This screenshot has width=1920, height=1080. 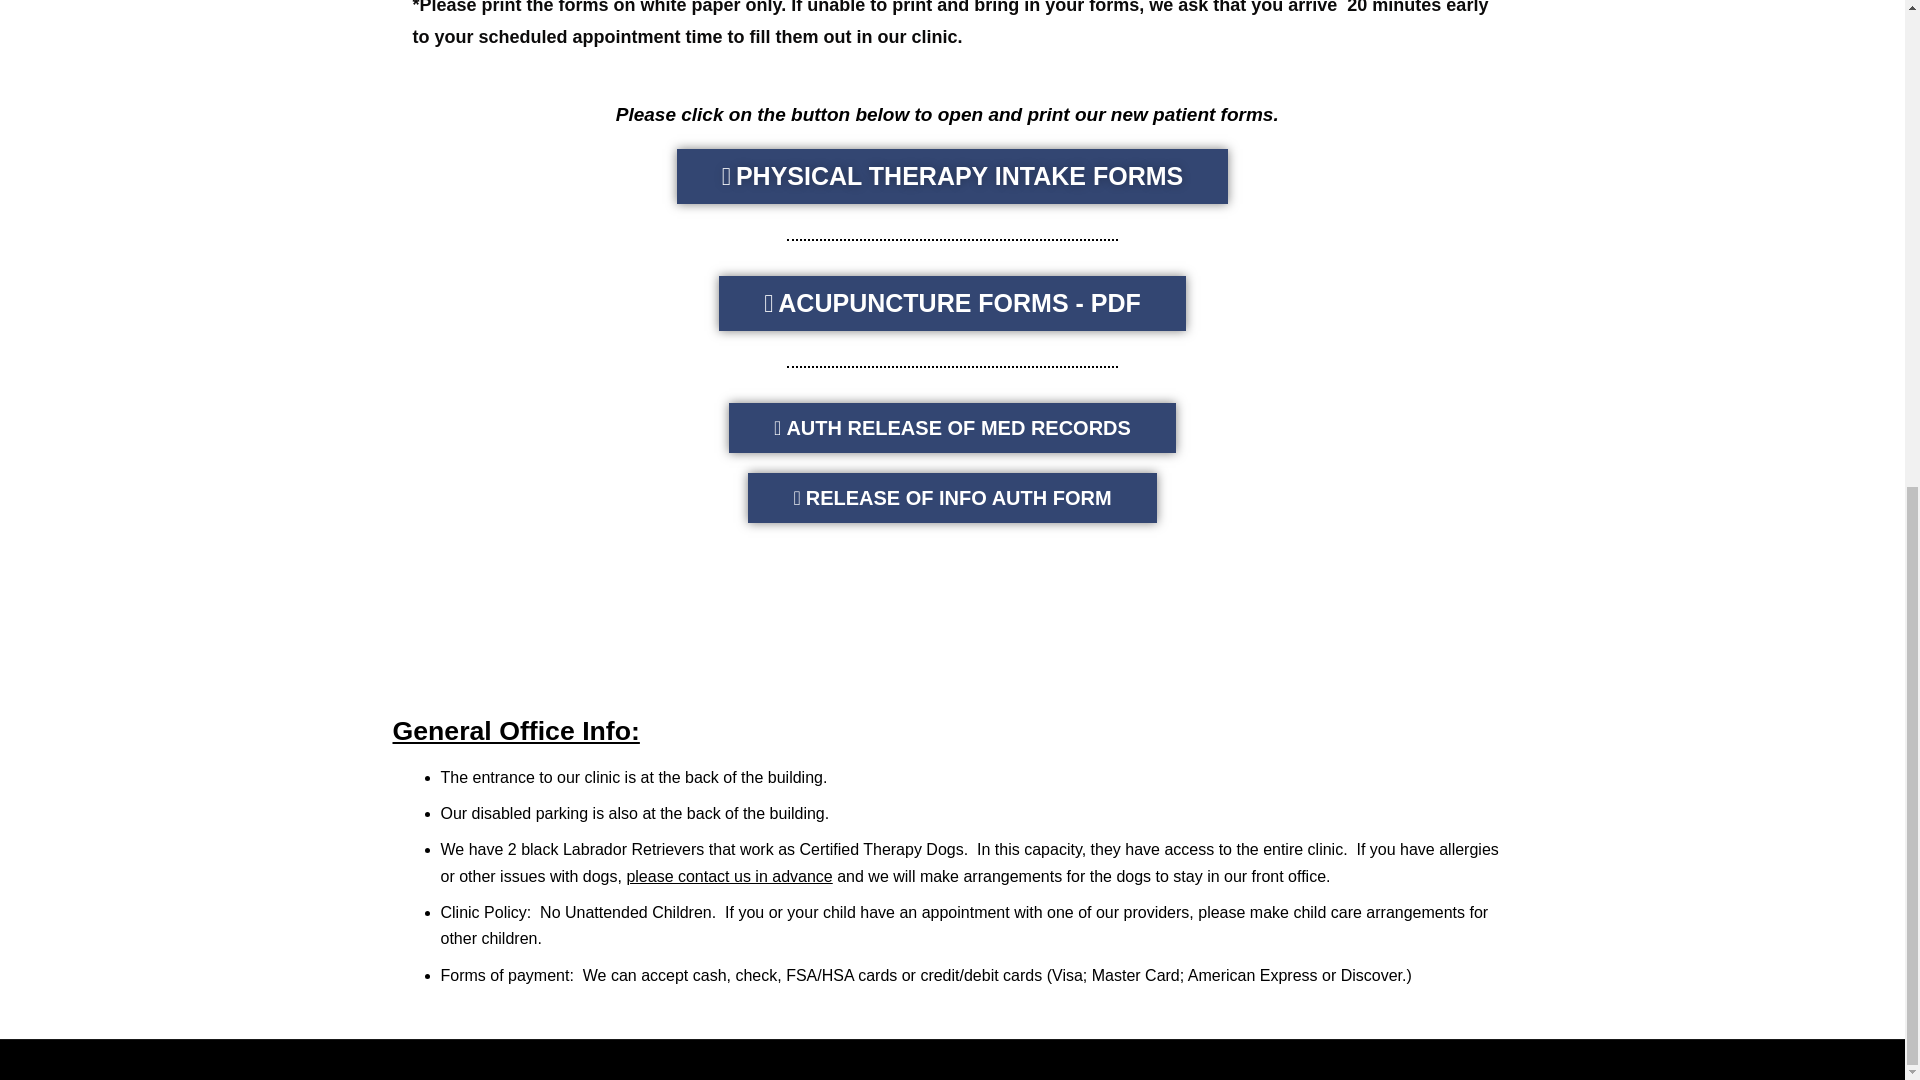 I want to click on PHYSICAL THERAPY INTAKE FORMS, so click(x=952, y=176).